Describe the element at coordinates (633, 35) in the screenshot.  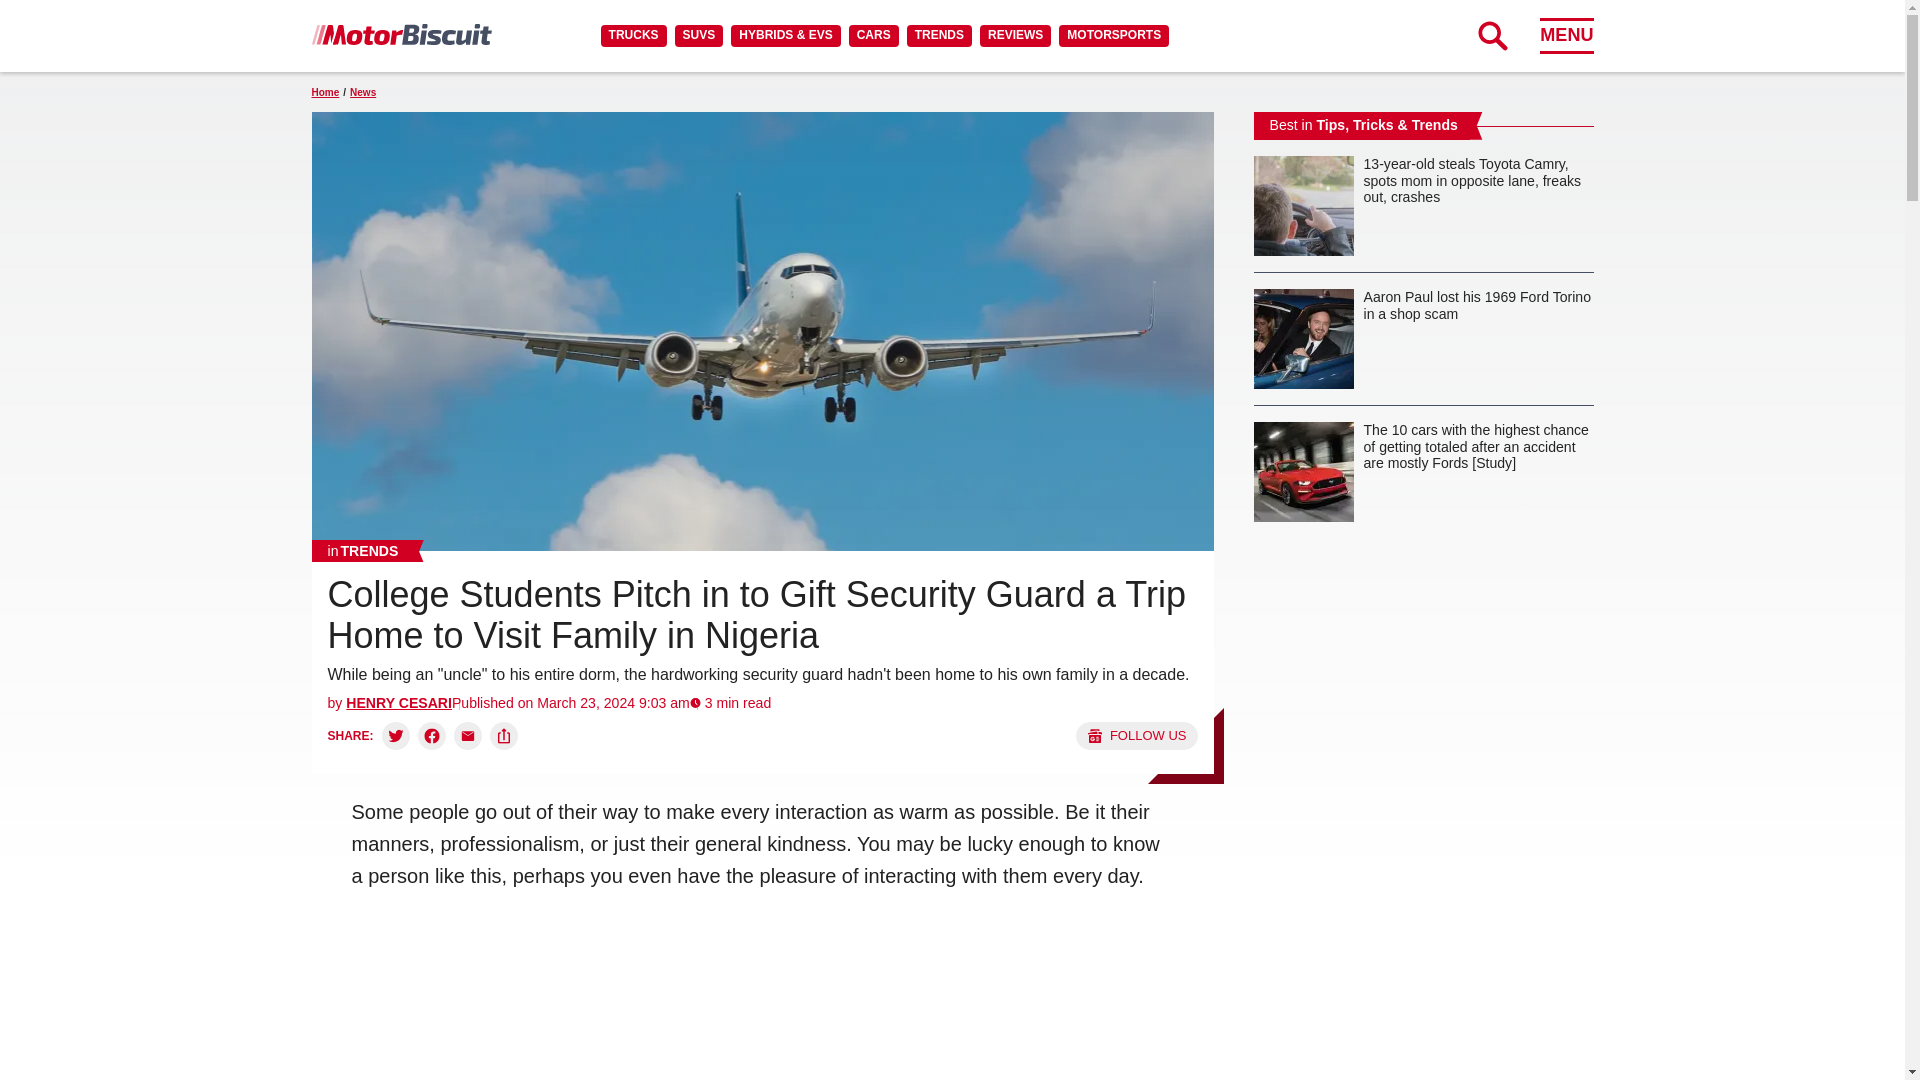
I see `TRUCKS` at that location.